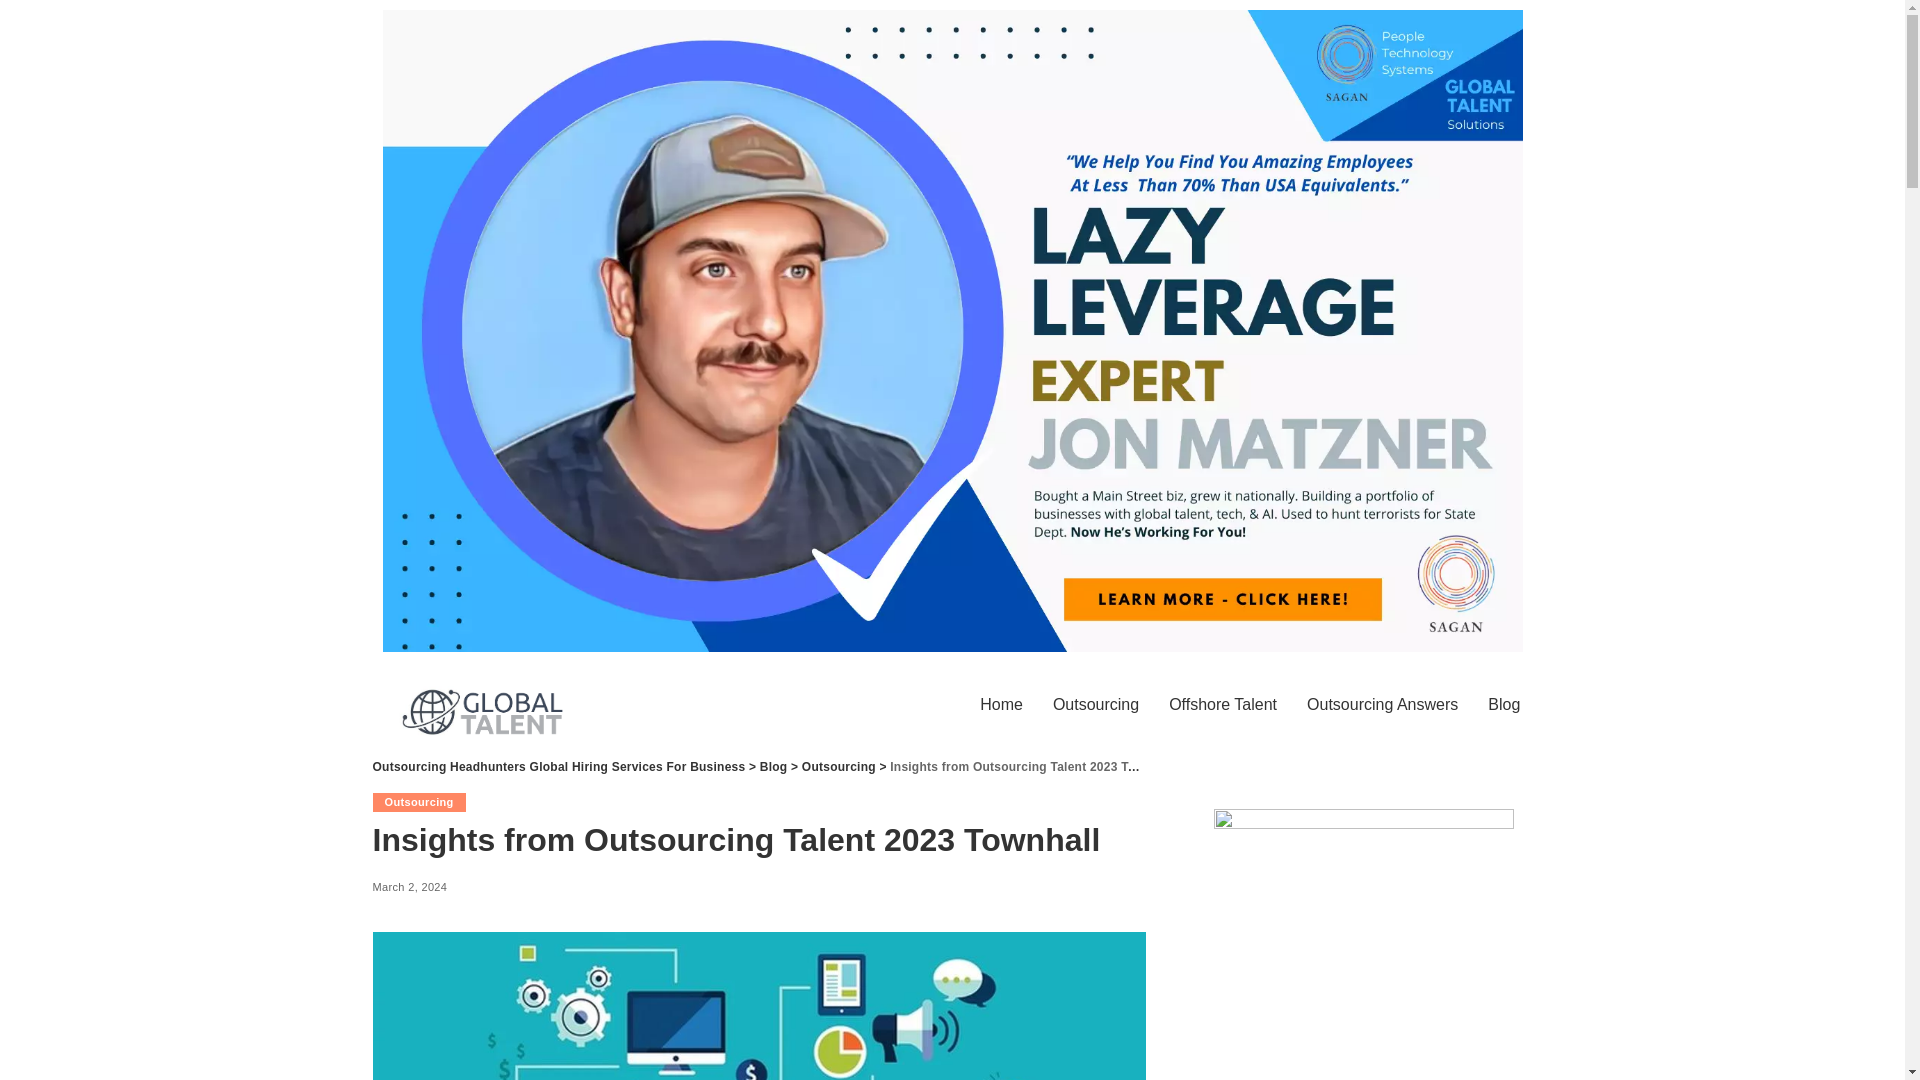 Image resolution: width=1920 pixels, height=1080 pixels. I want to click on 2024-03-02T00:46:20-05:00, so click(410, 888).